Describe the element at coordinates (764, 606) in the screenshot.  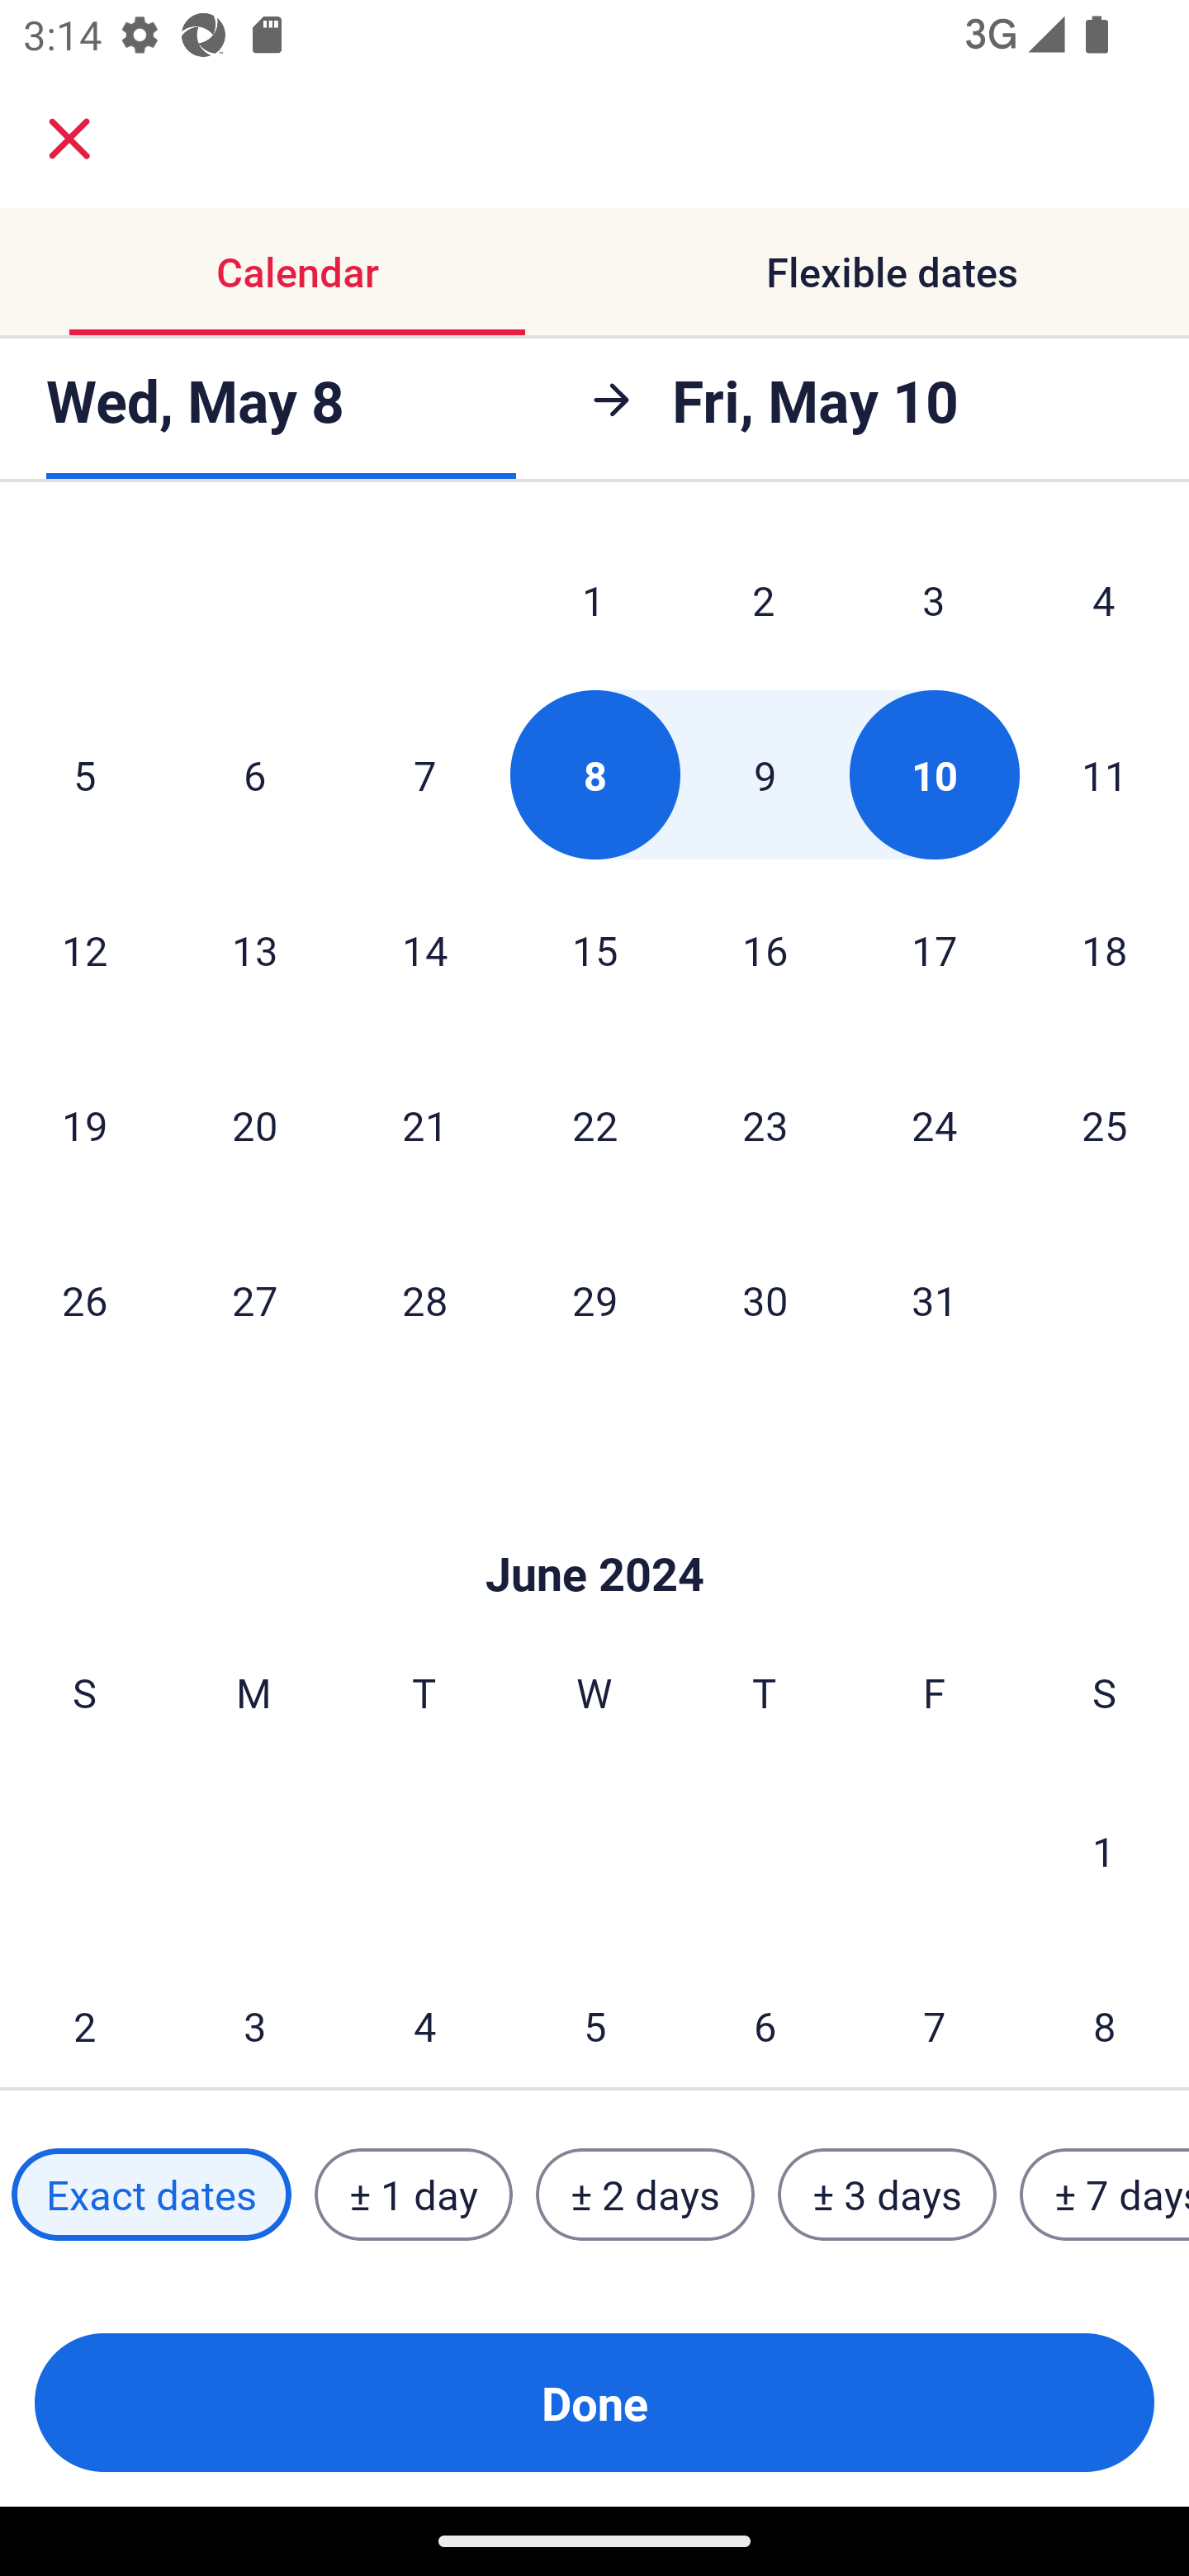
I see `2 Thursday, May 2, 2024` at that location.